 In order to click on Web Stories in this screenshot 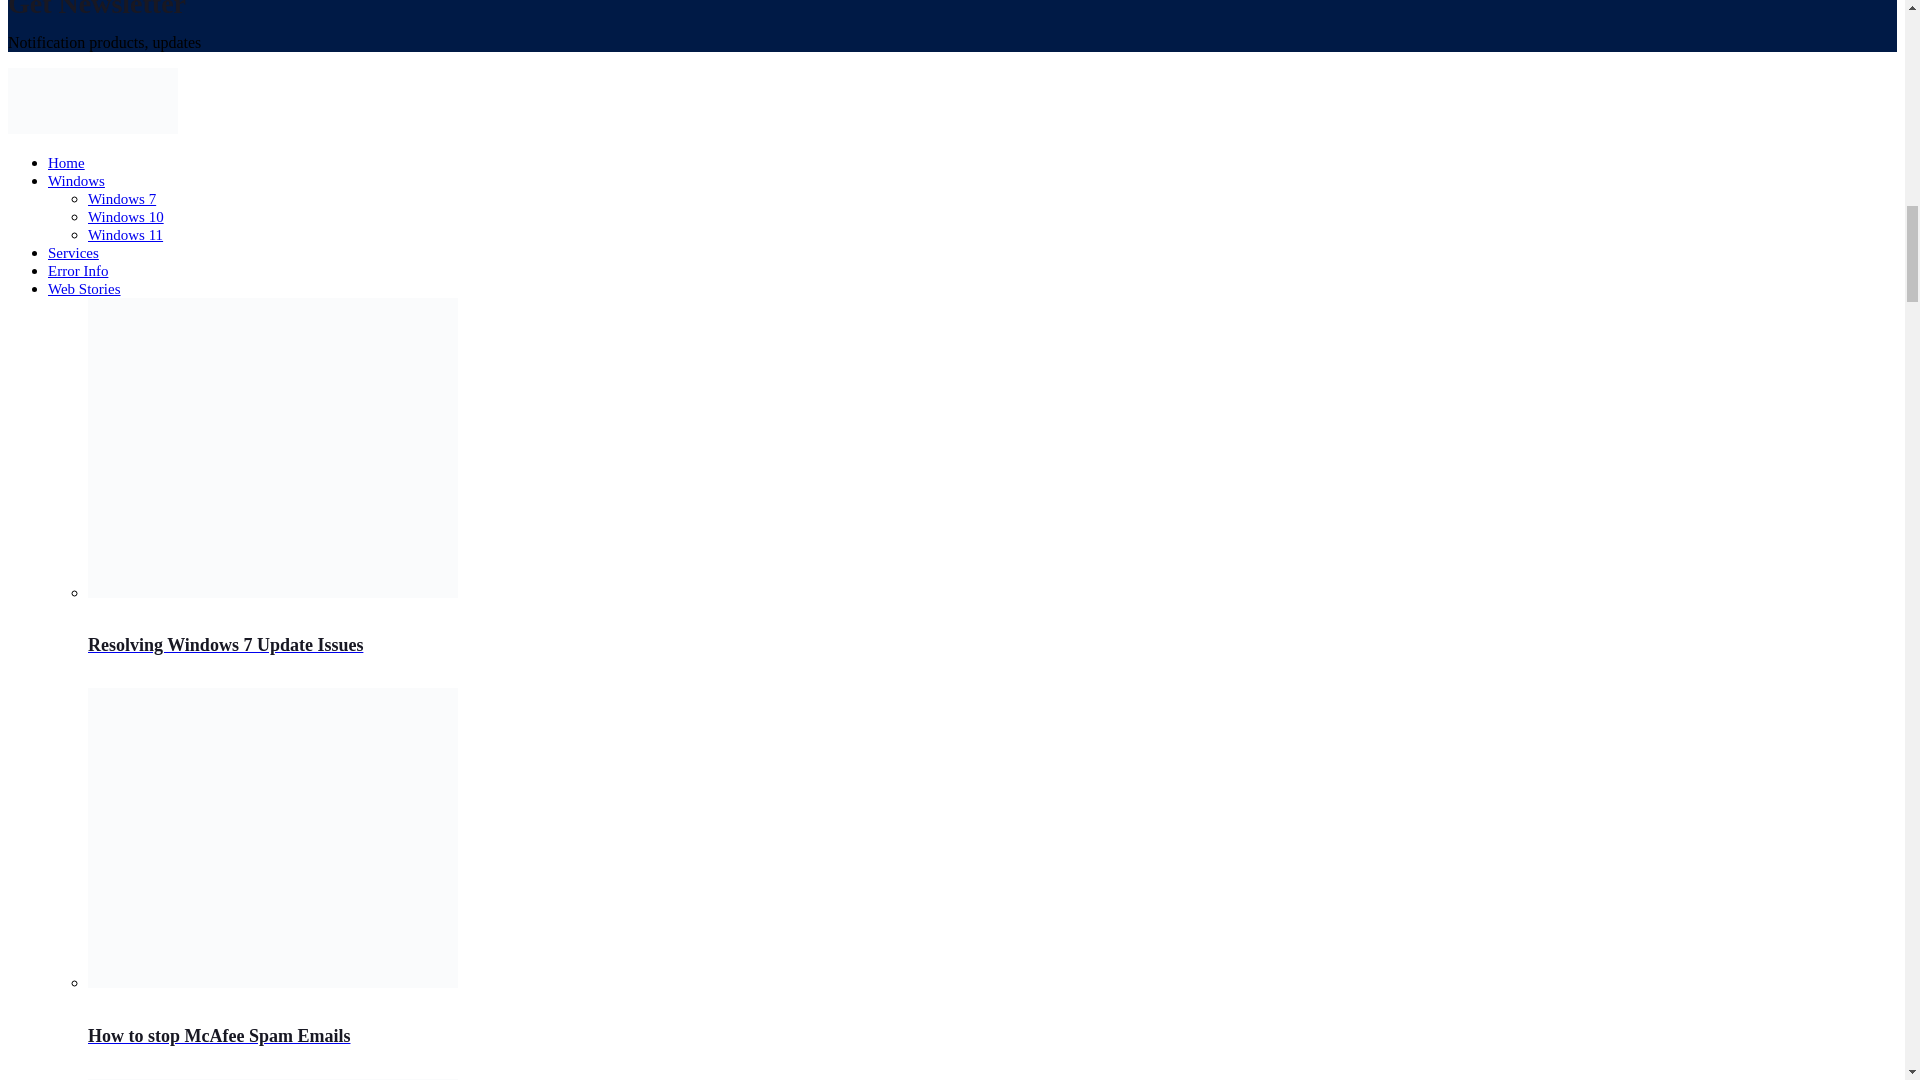, I will do `click(84, 288)`.